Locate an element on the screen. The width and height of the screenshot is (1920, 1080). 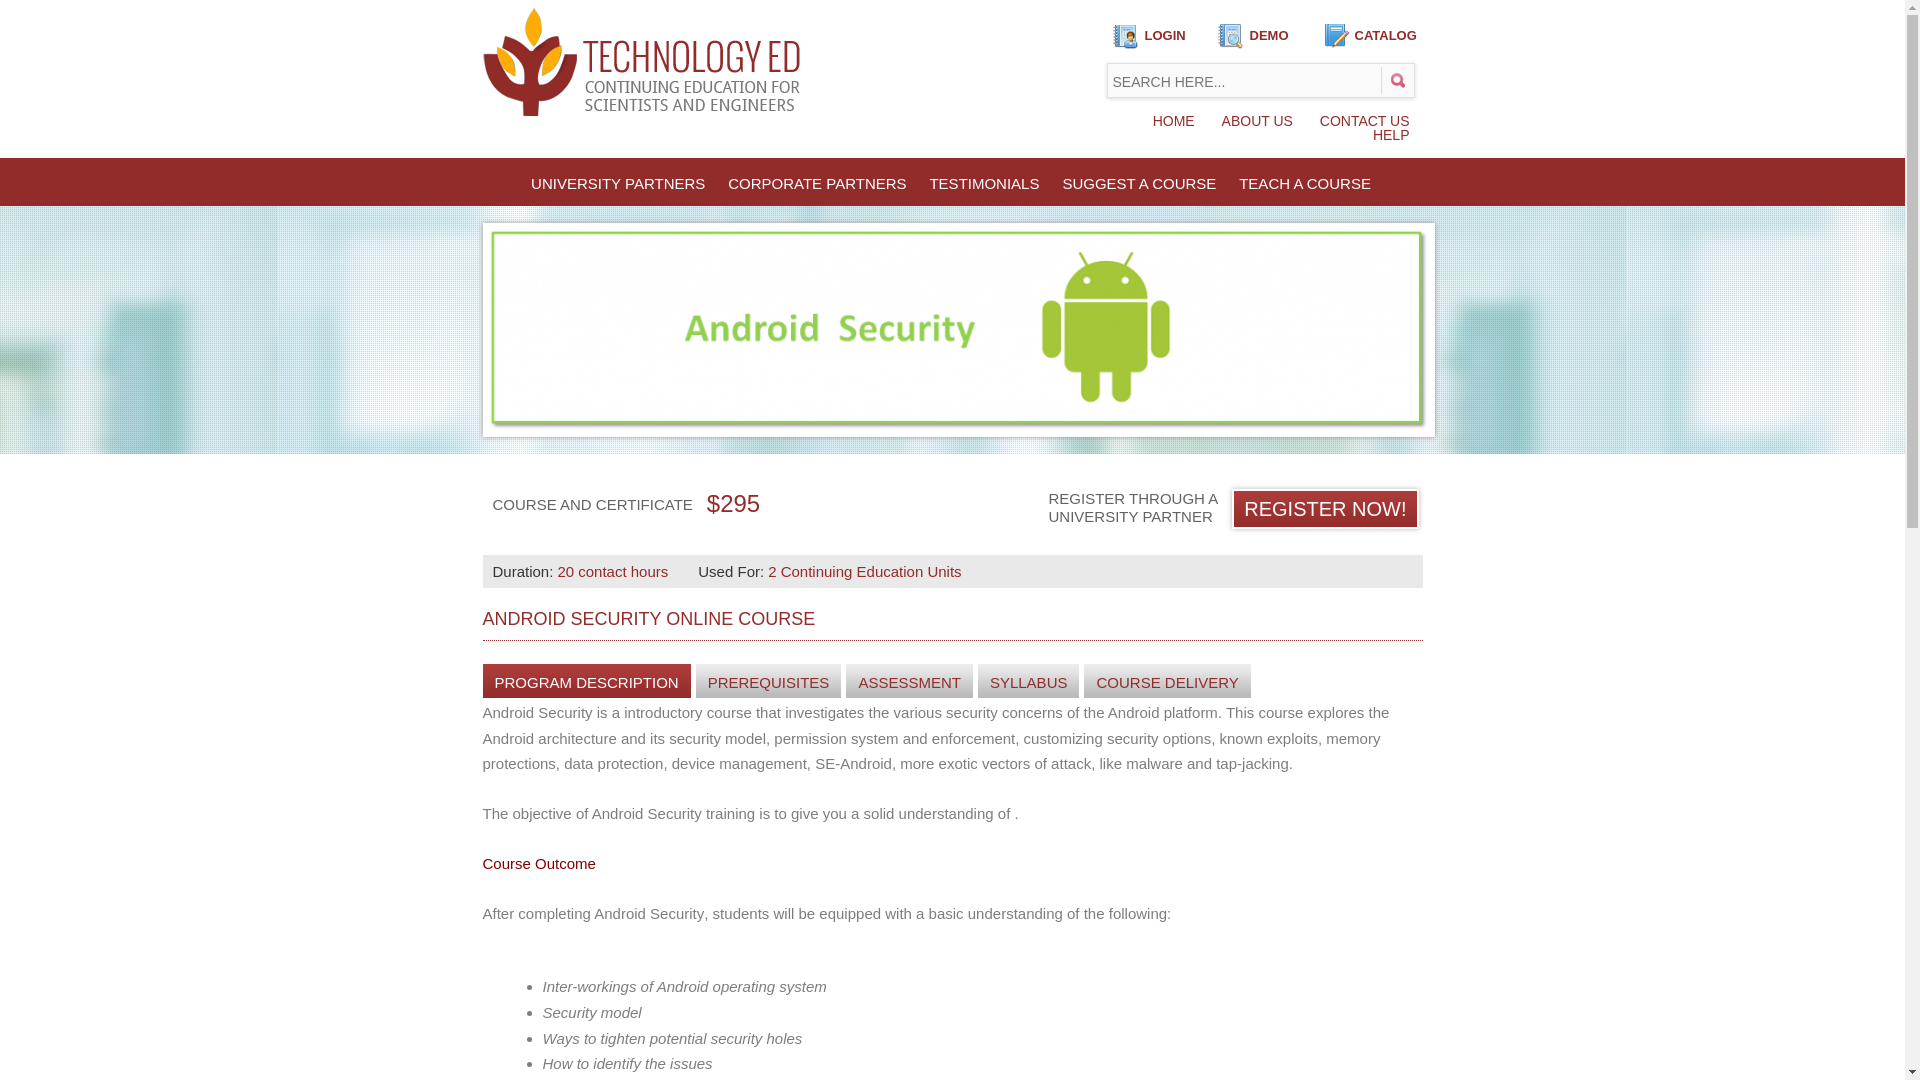
SYLLABUS is located at coordinates (1028, 683).